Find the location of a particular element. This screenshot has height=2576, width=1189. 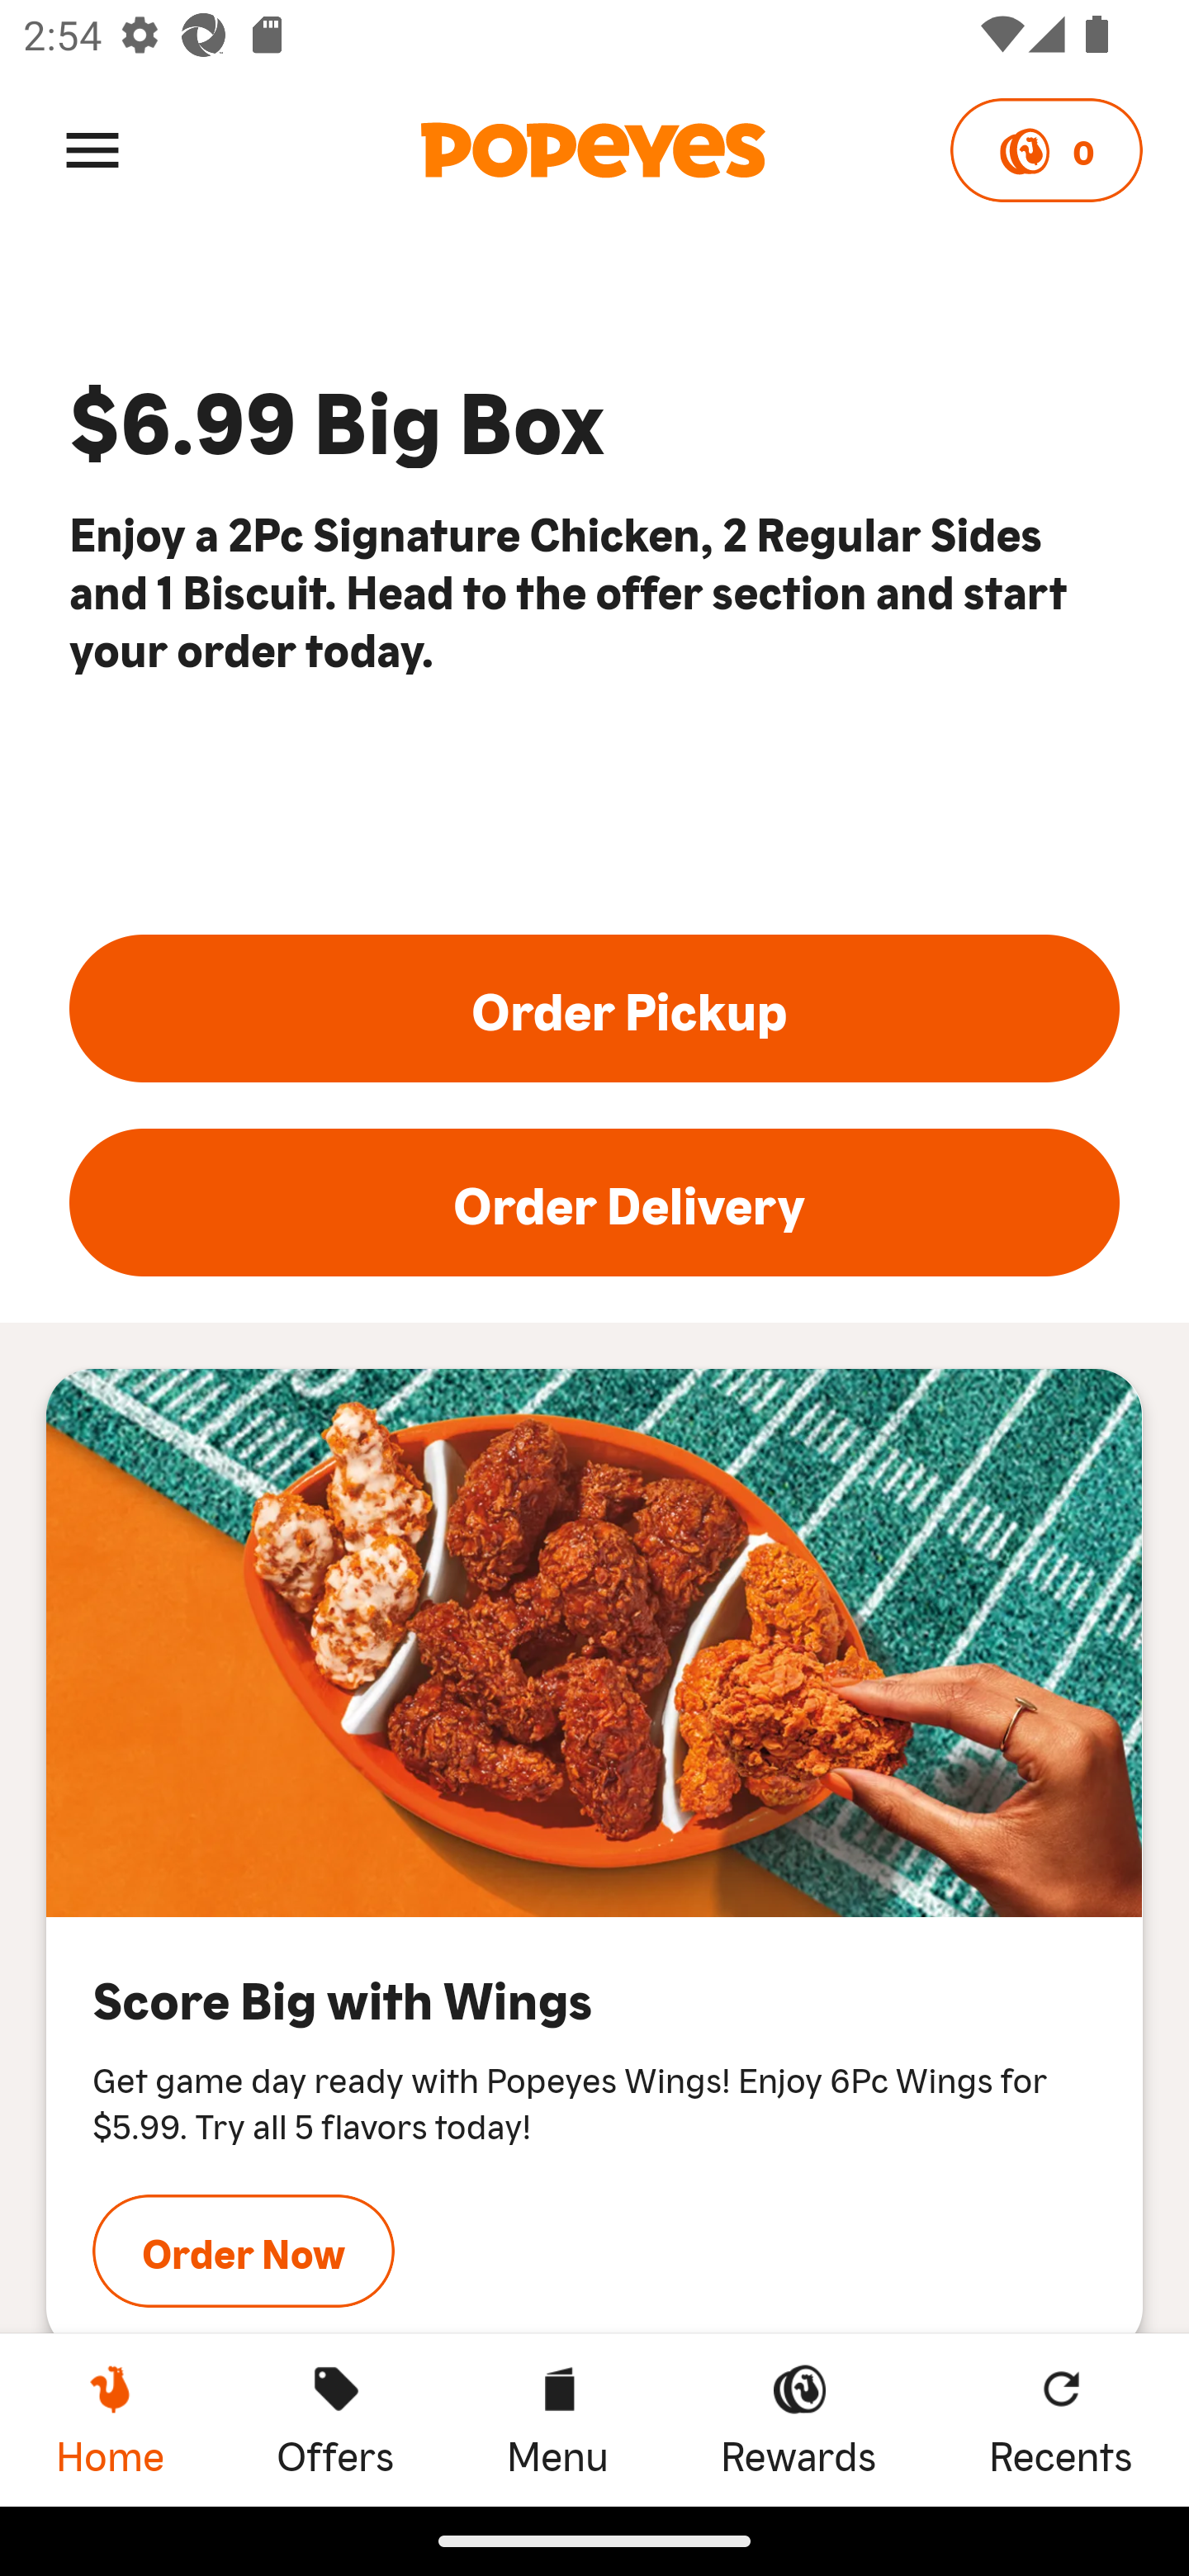

Home, current page Home Home, current page is located at coordinates (110, 2419).